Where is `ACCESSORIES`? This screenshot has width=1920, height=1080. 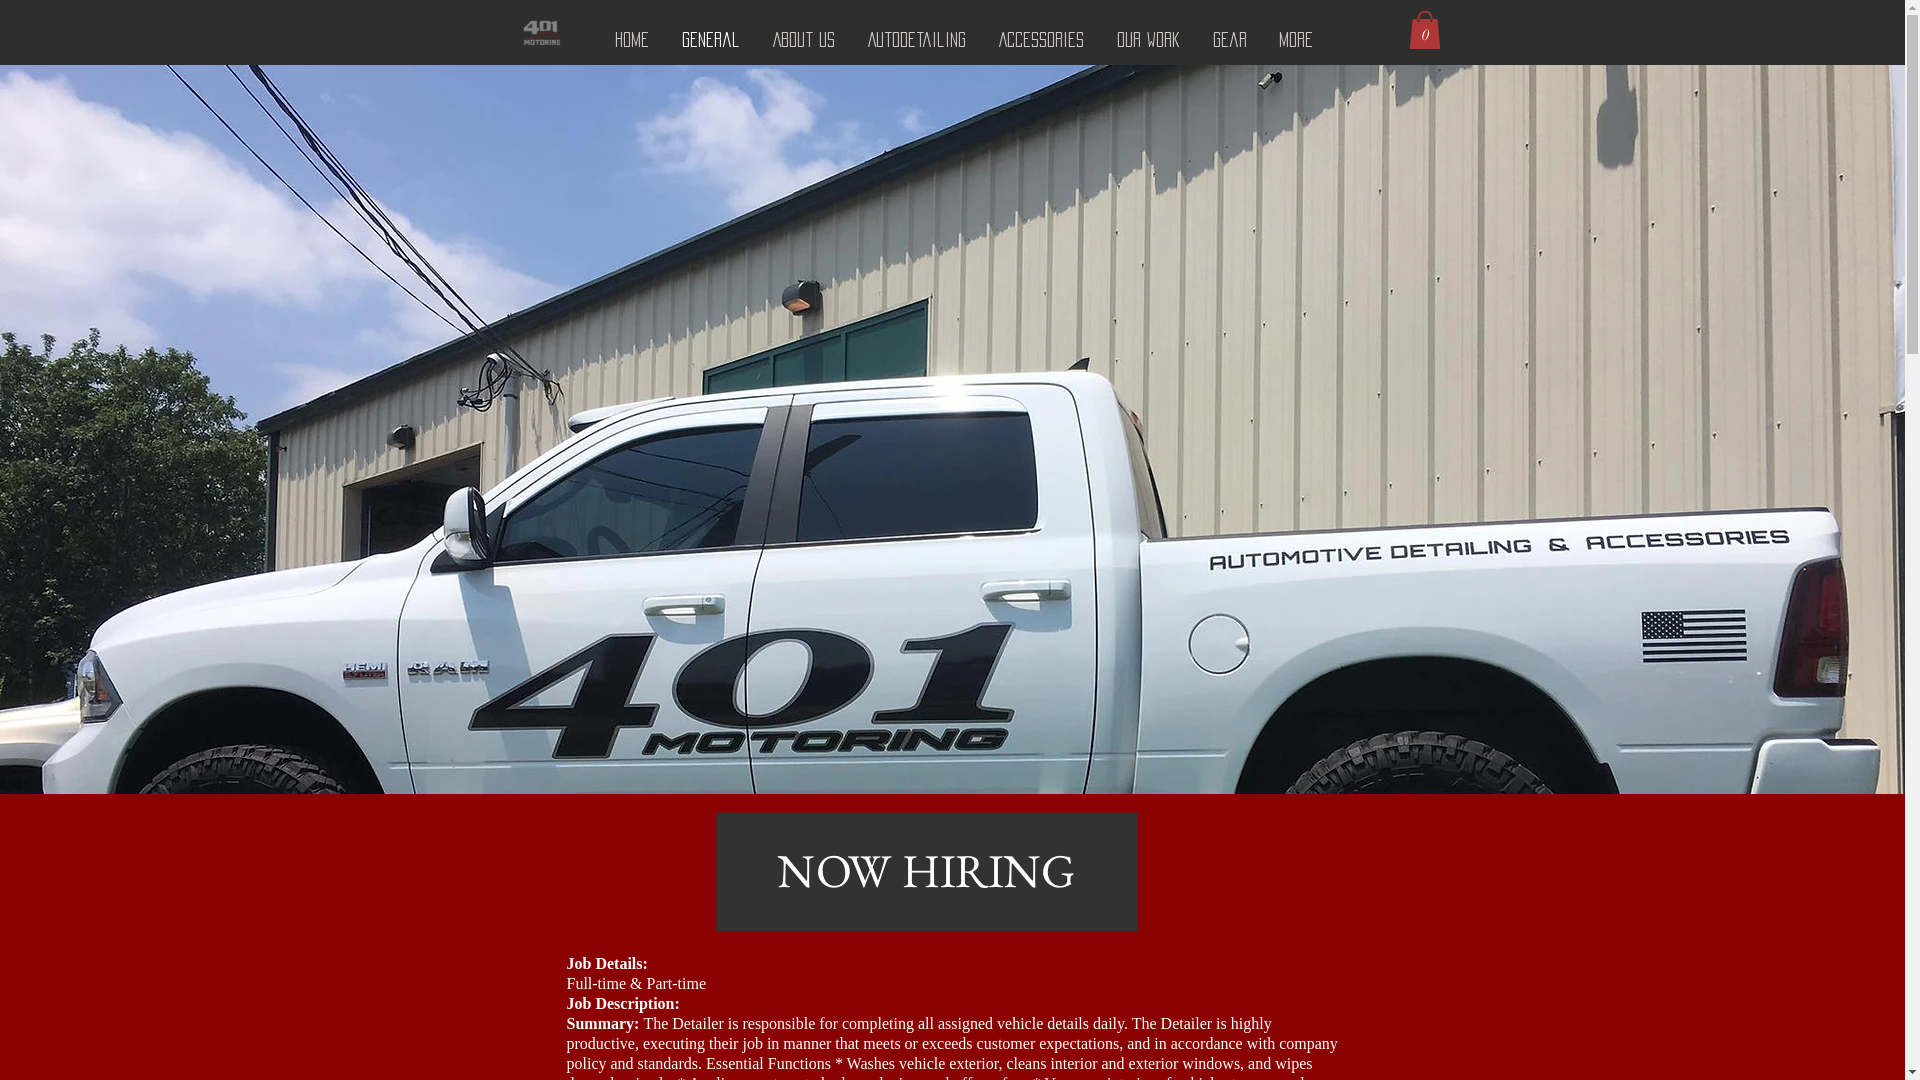 ACCESSORIES is located at coordinates (1041, 40).